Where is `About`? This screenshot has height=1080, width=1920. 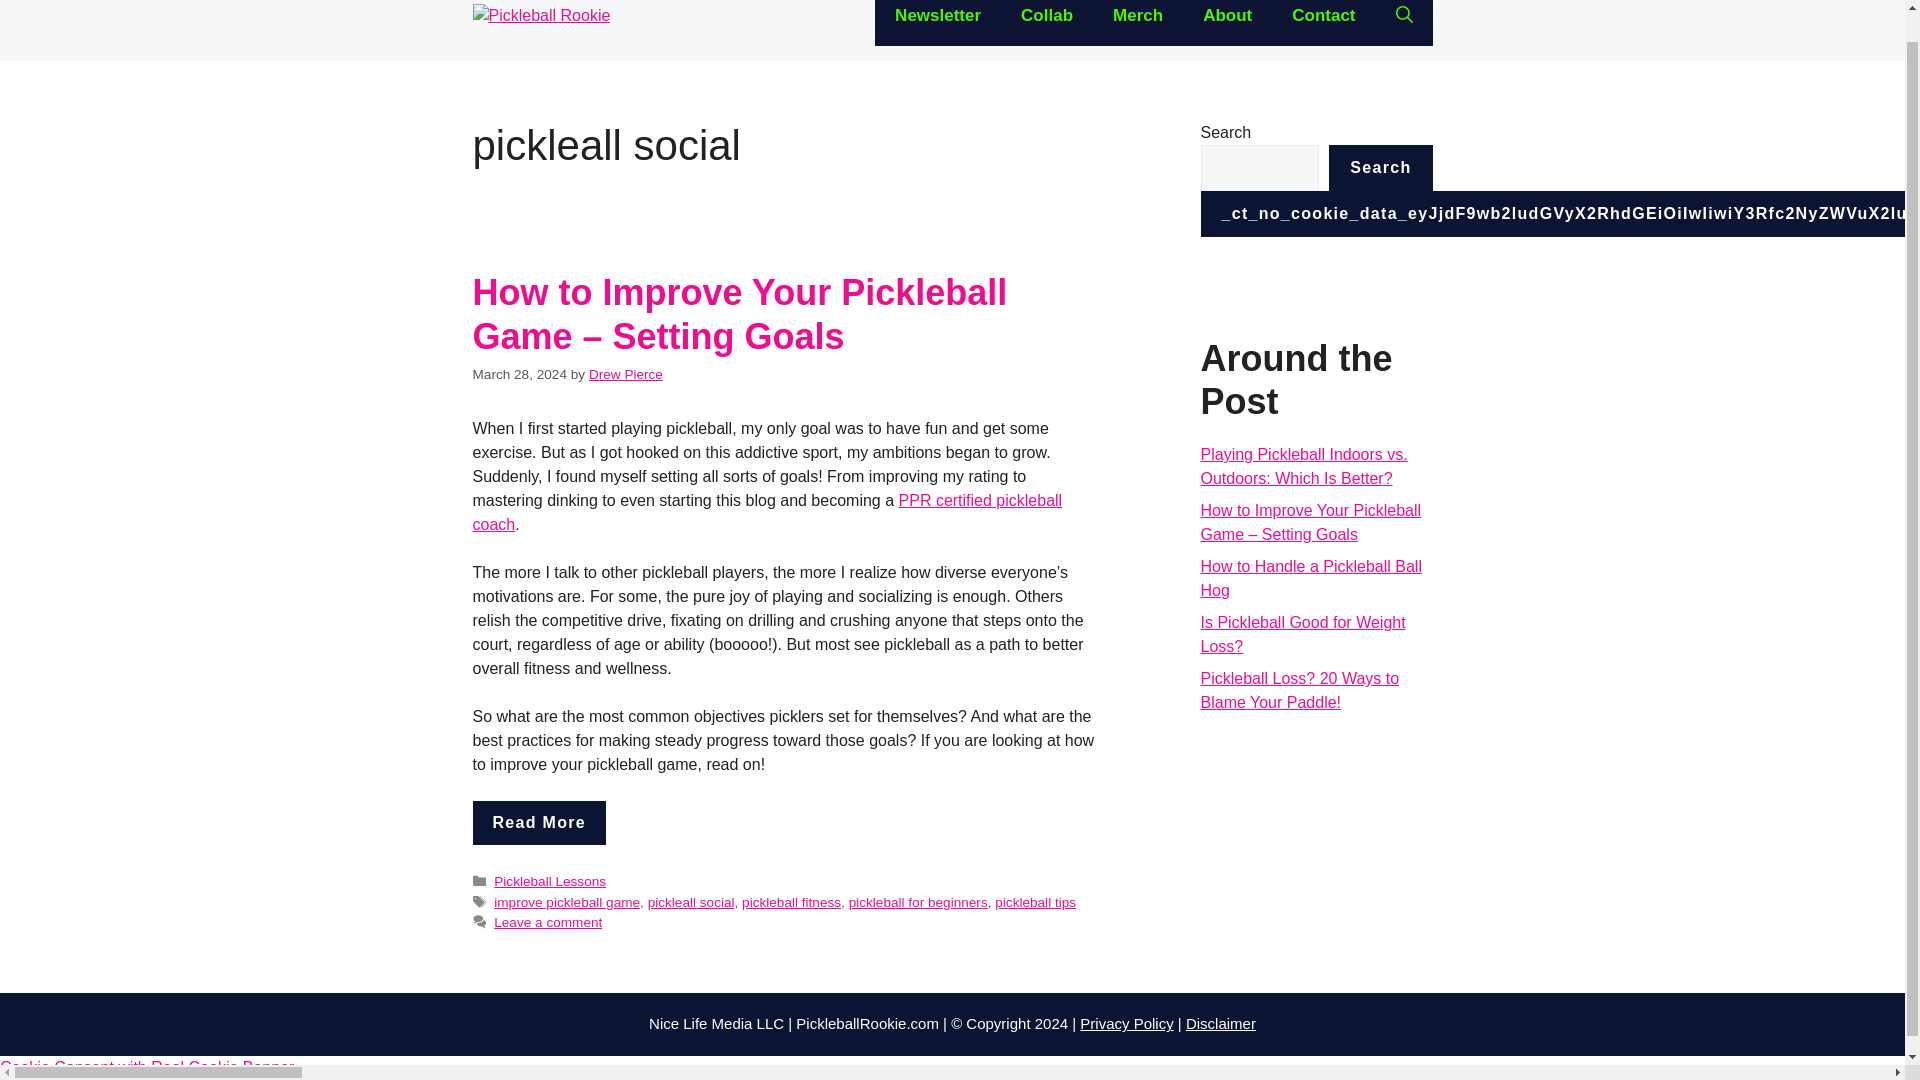
About is located at coordinates (1226, 23).